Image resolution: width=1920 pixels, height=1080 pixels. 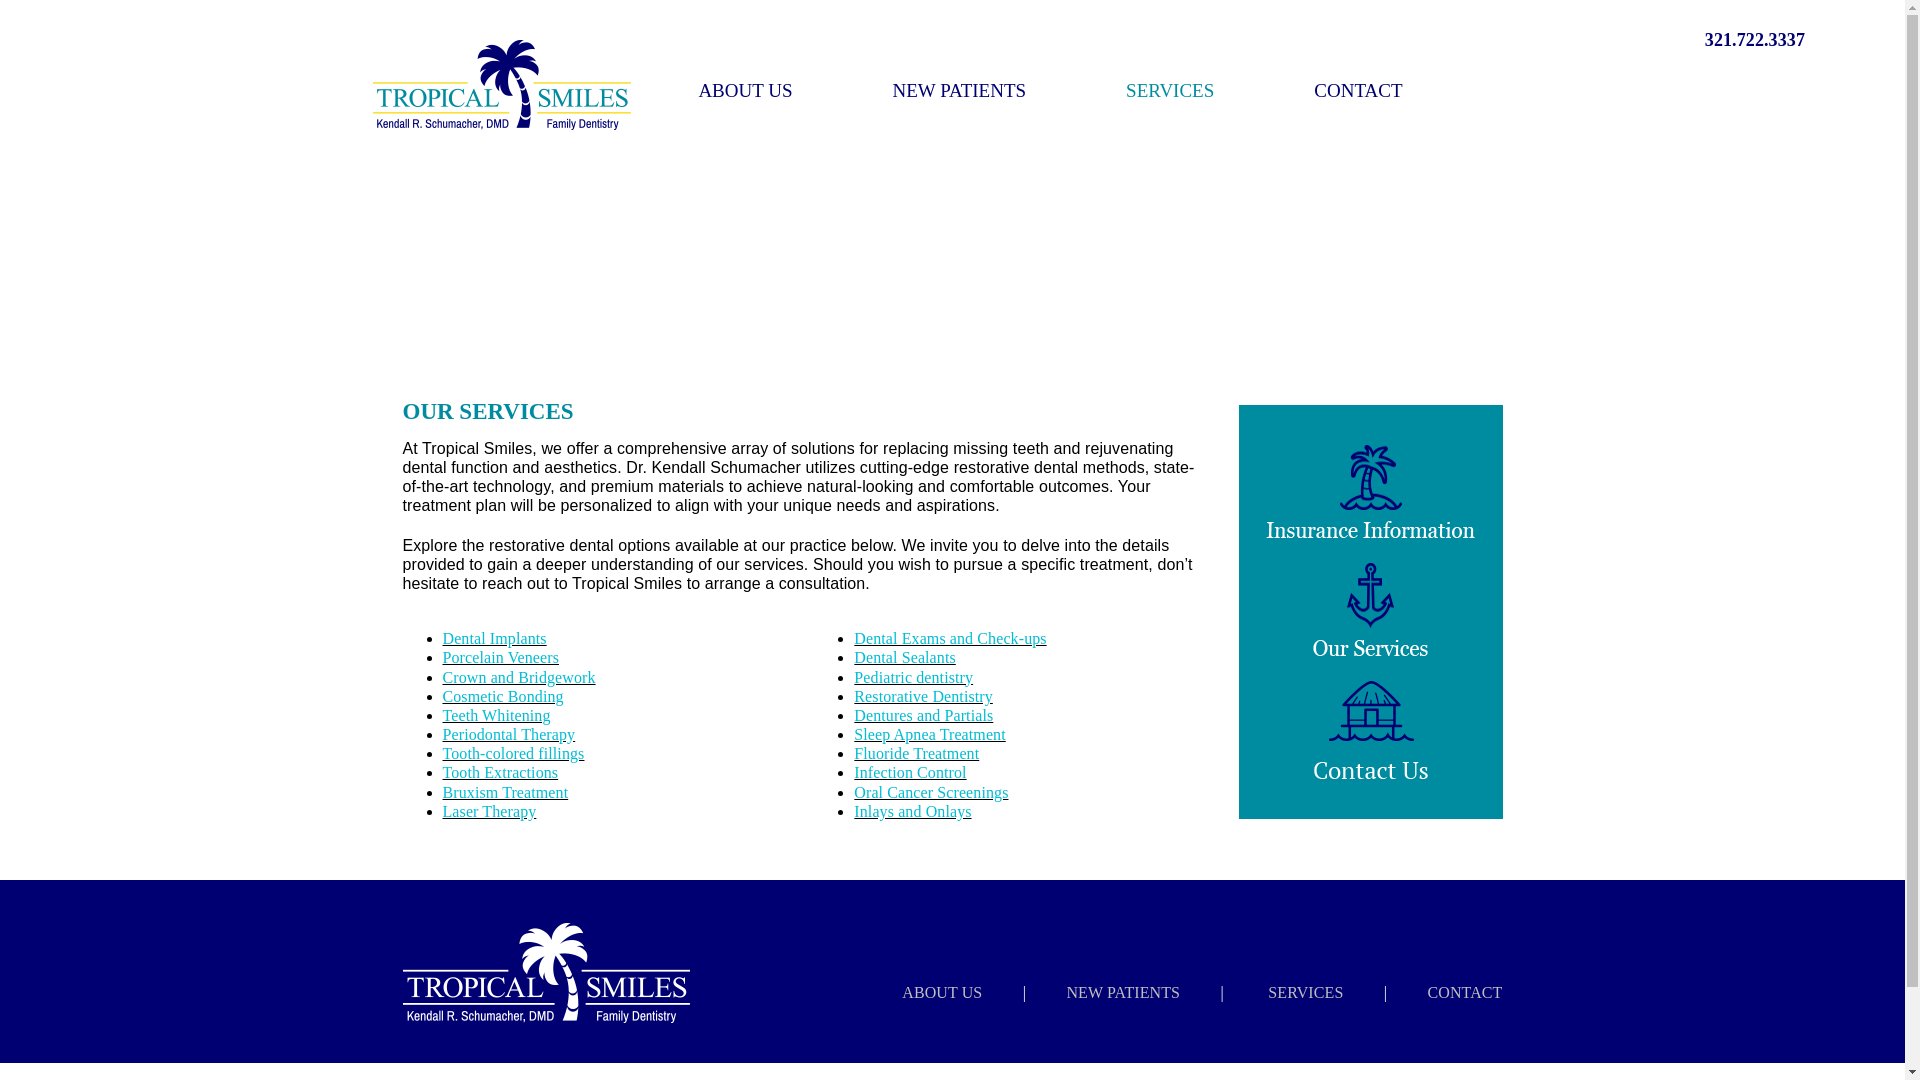 I want to click on Crown and Bridgework, so click(x=518, y=676).